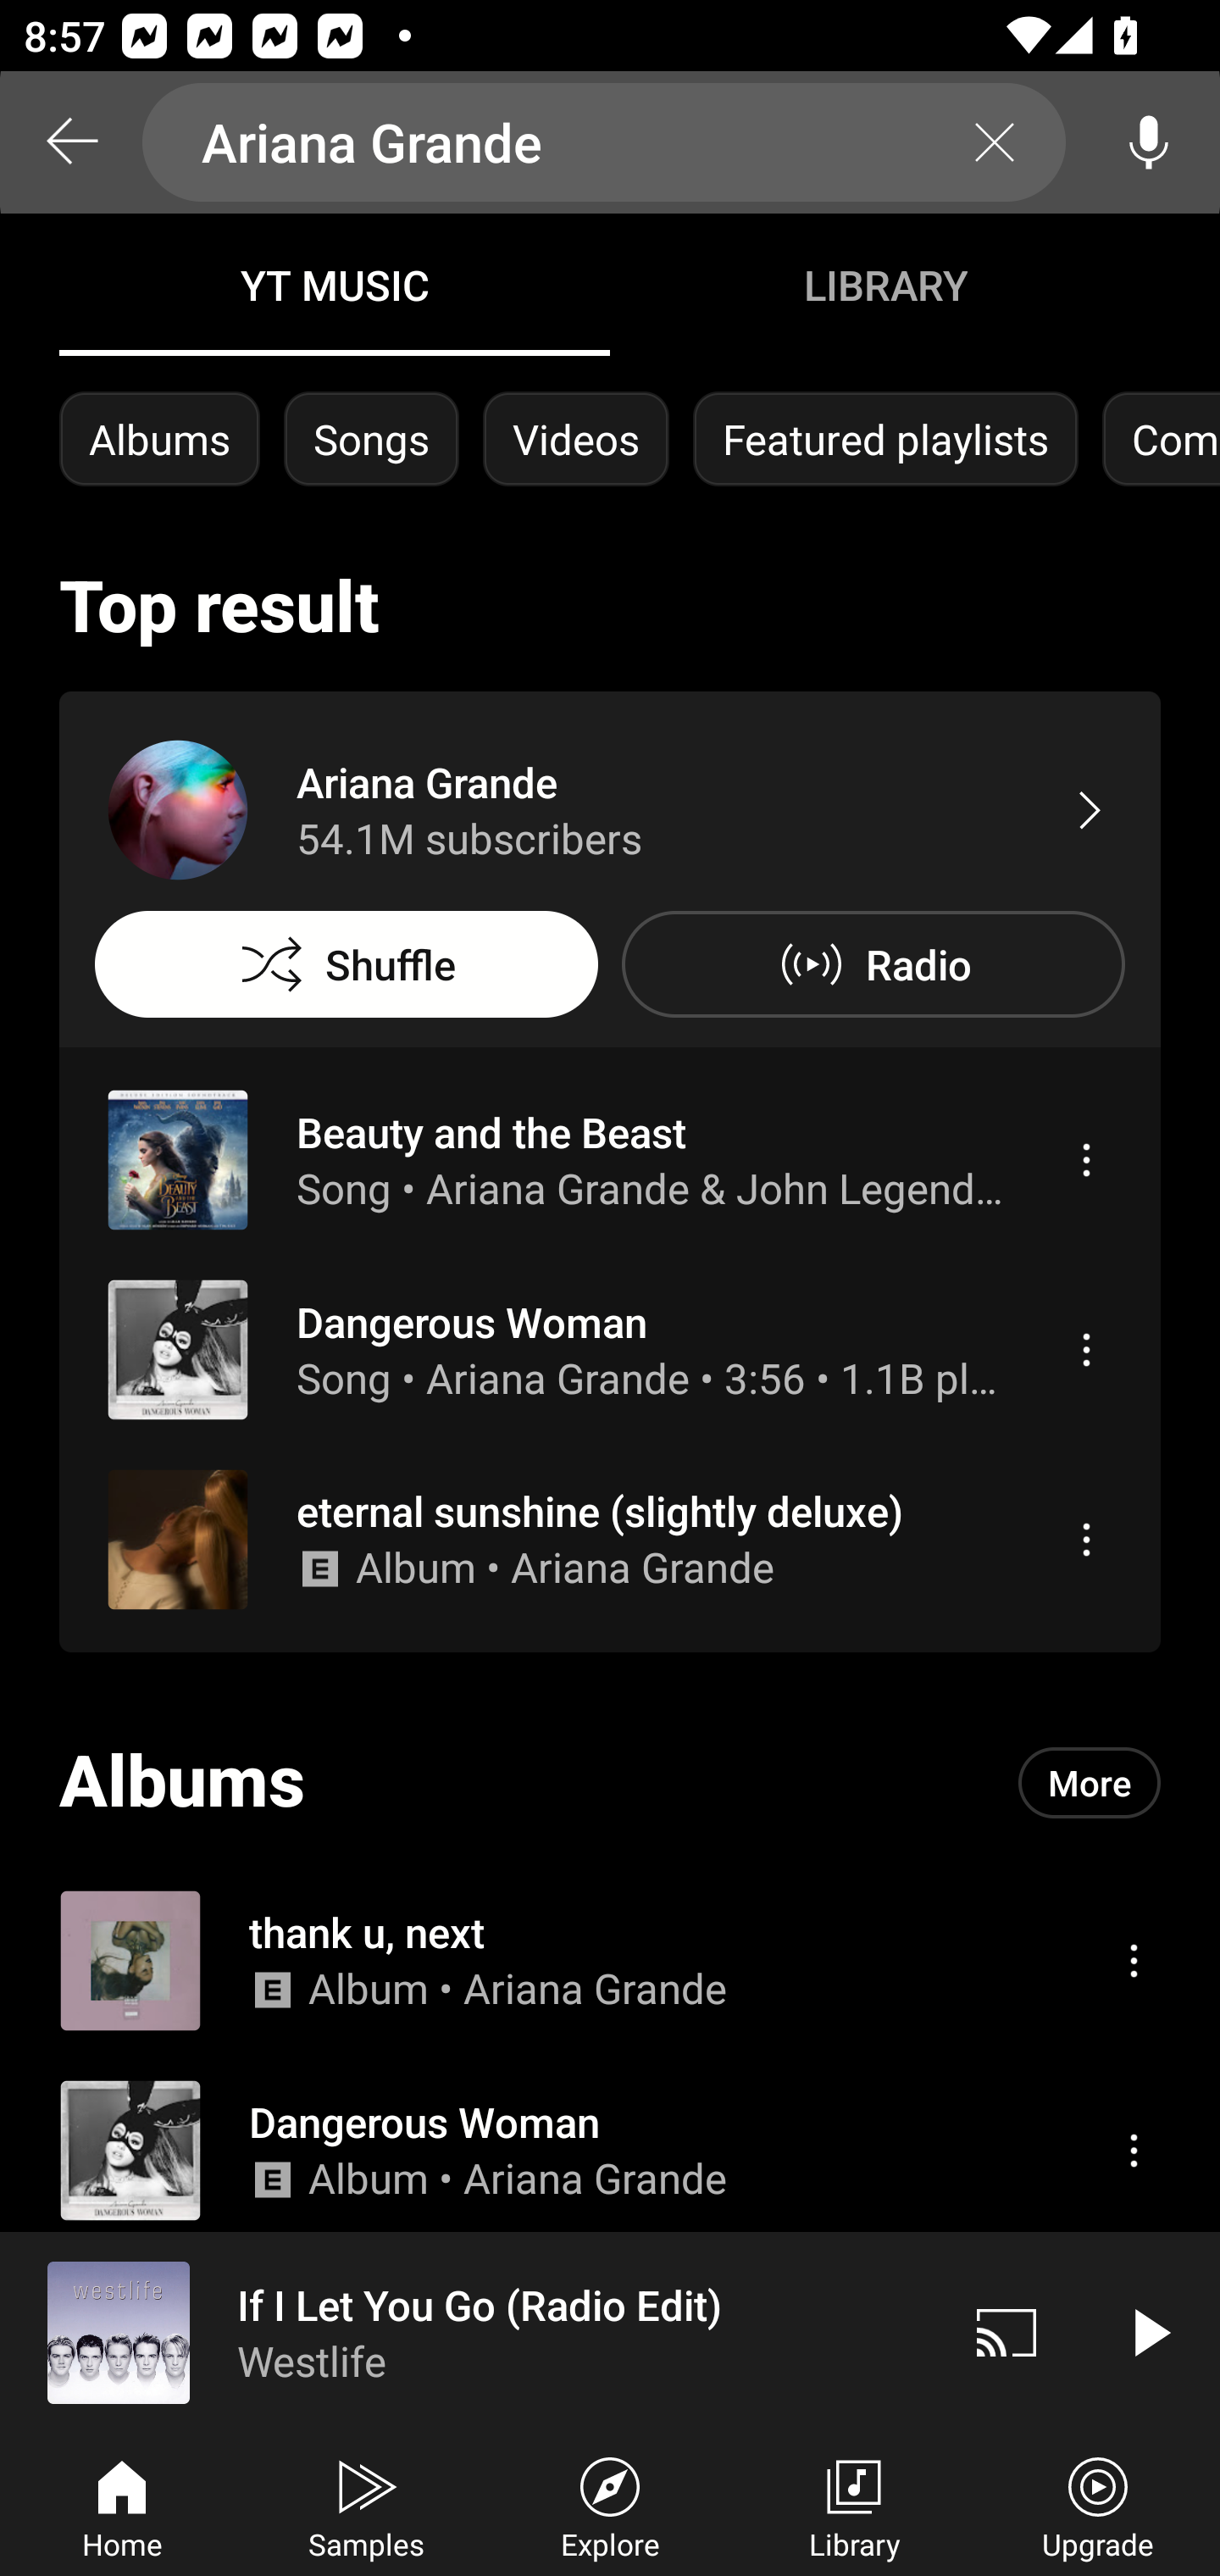  What do you see at coordinates (873, 964) in the screenshot?
I see `Radio` at bounding box center [873, 964].